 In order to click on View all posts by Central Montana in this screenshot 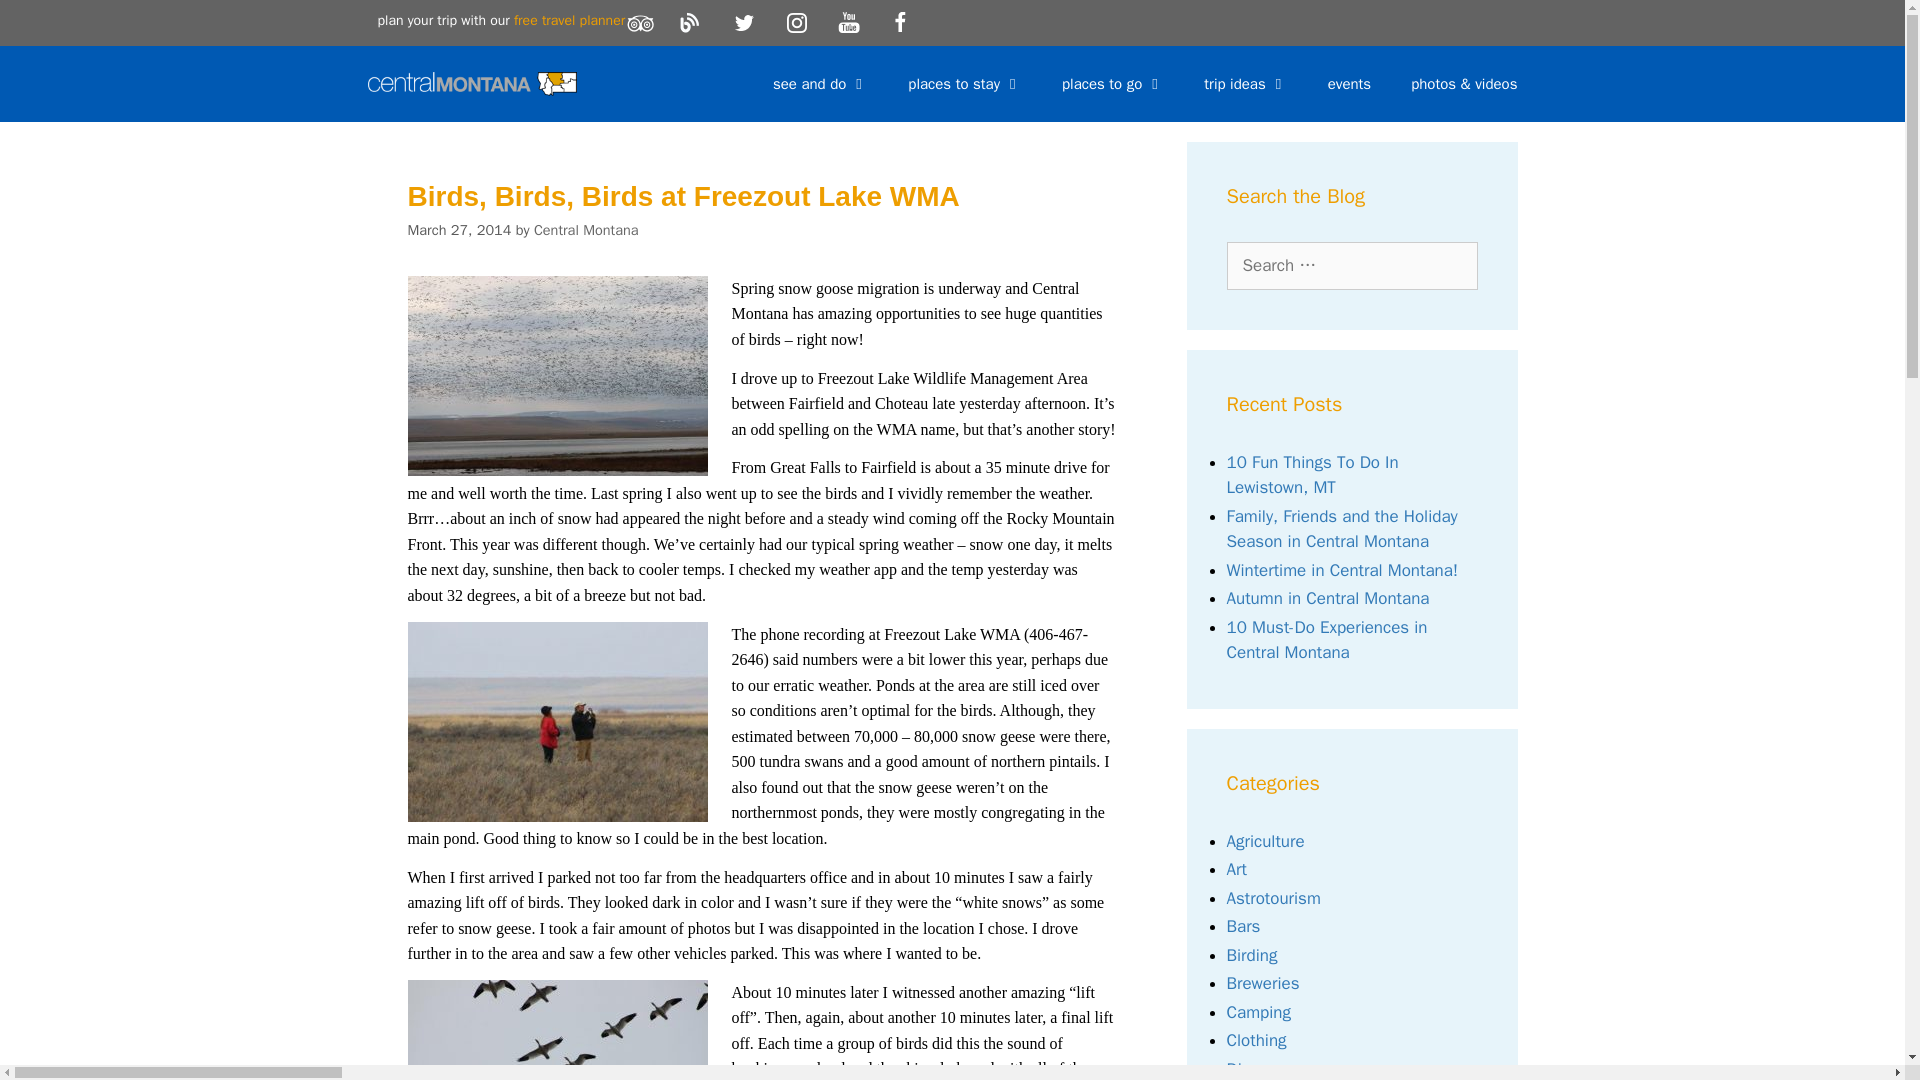, I will do `click(586, 230)`.